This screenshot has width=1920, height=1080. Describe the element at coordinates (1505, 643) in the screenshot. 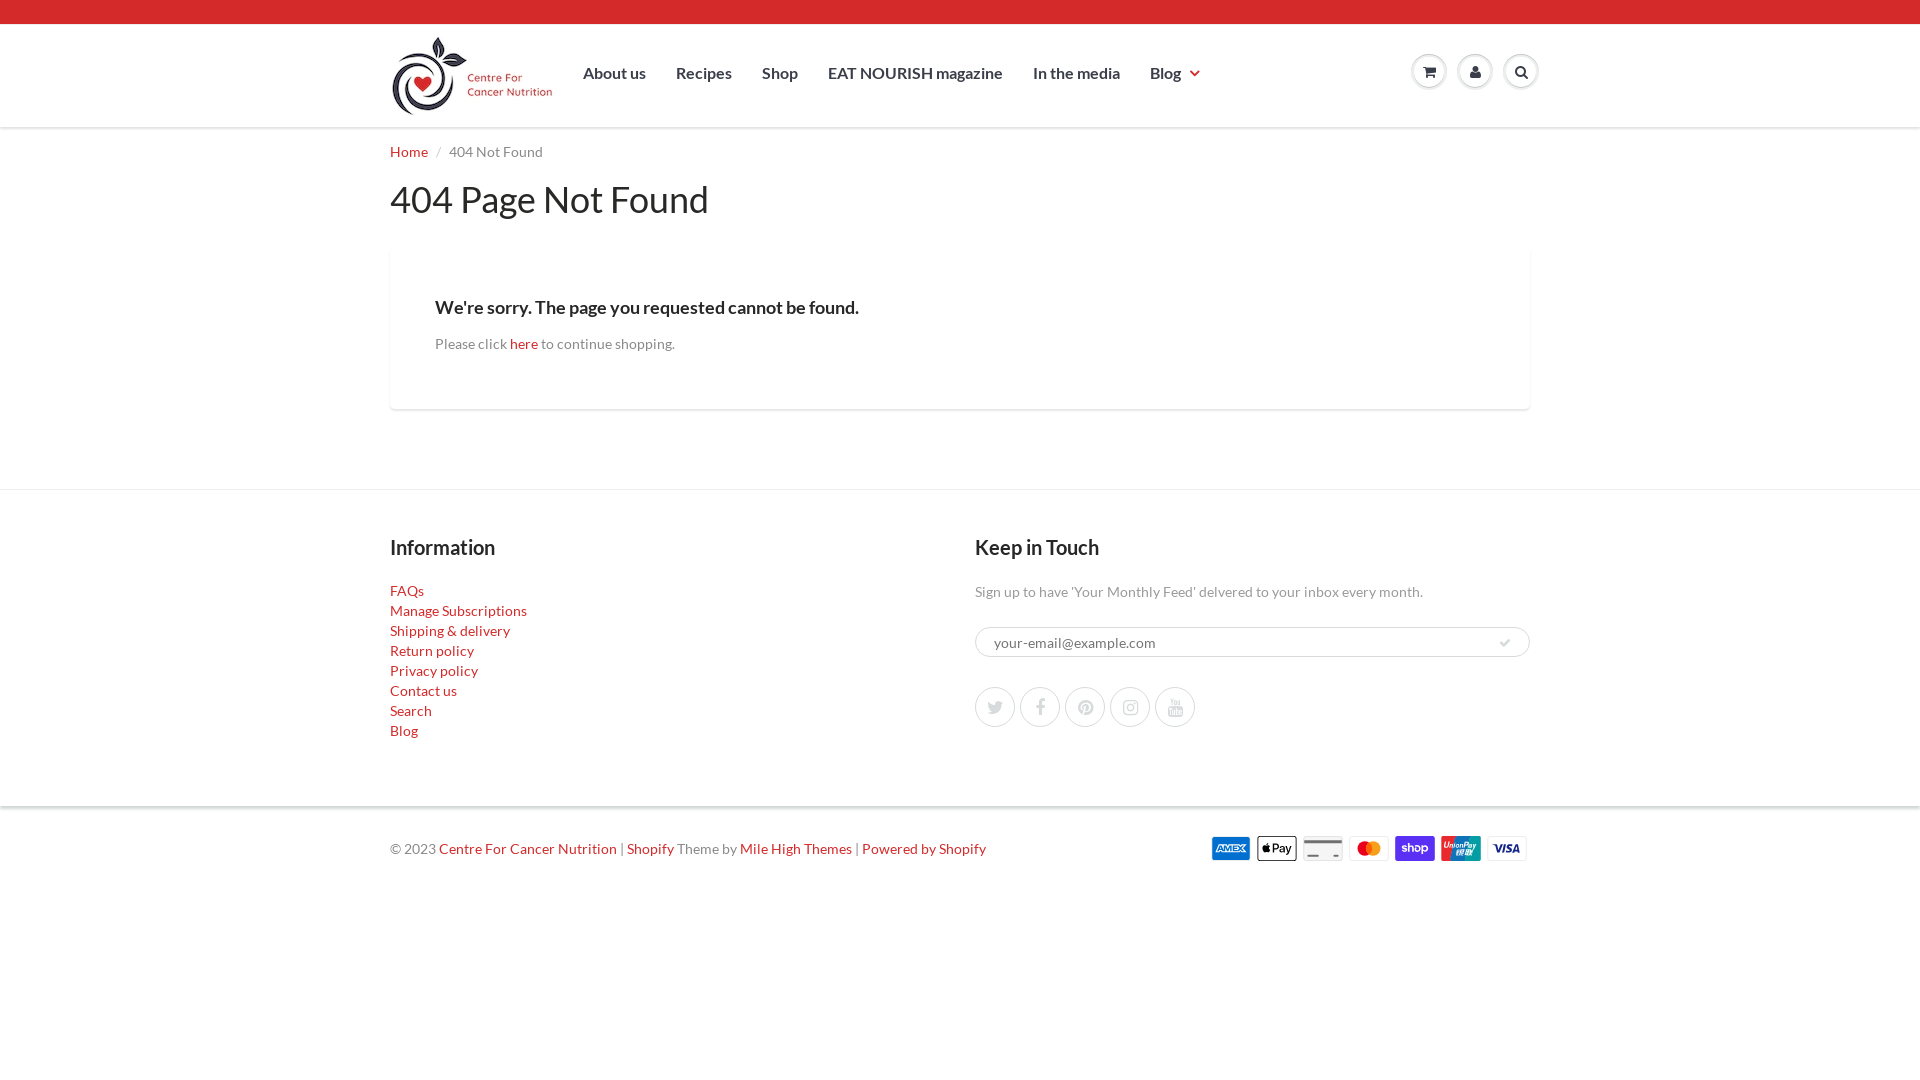

I see `Subscribe` at that location.